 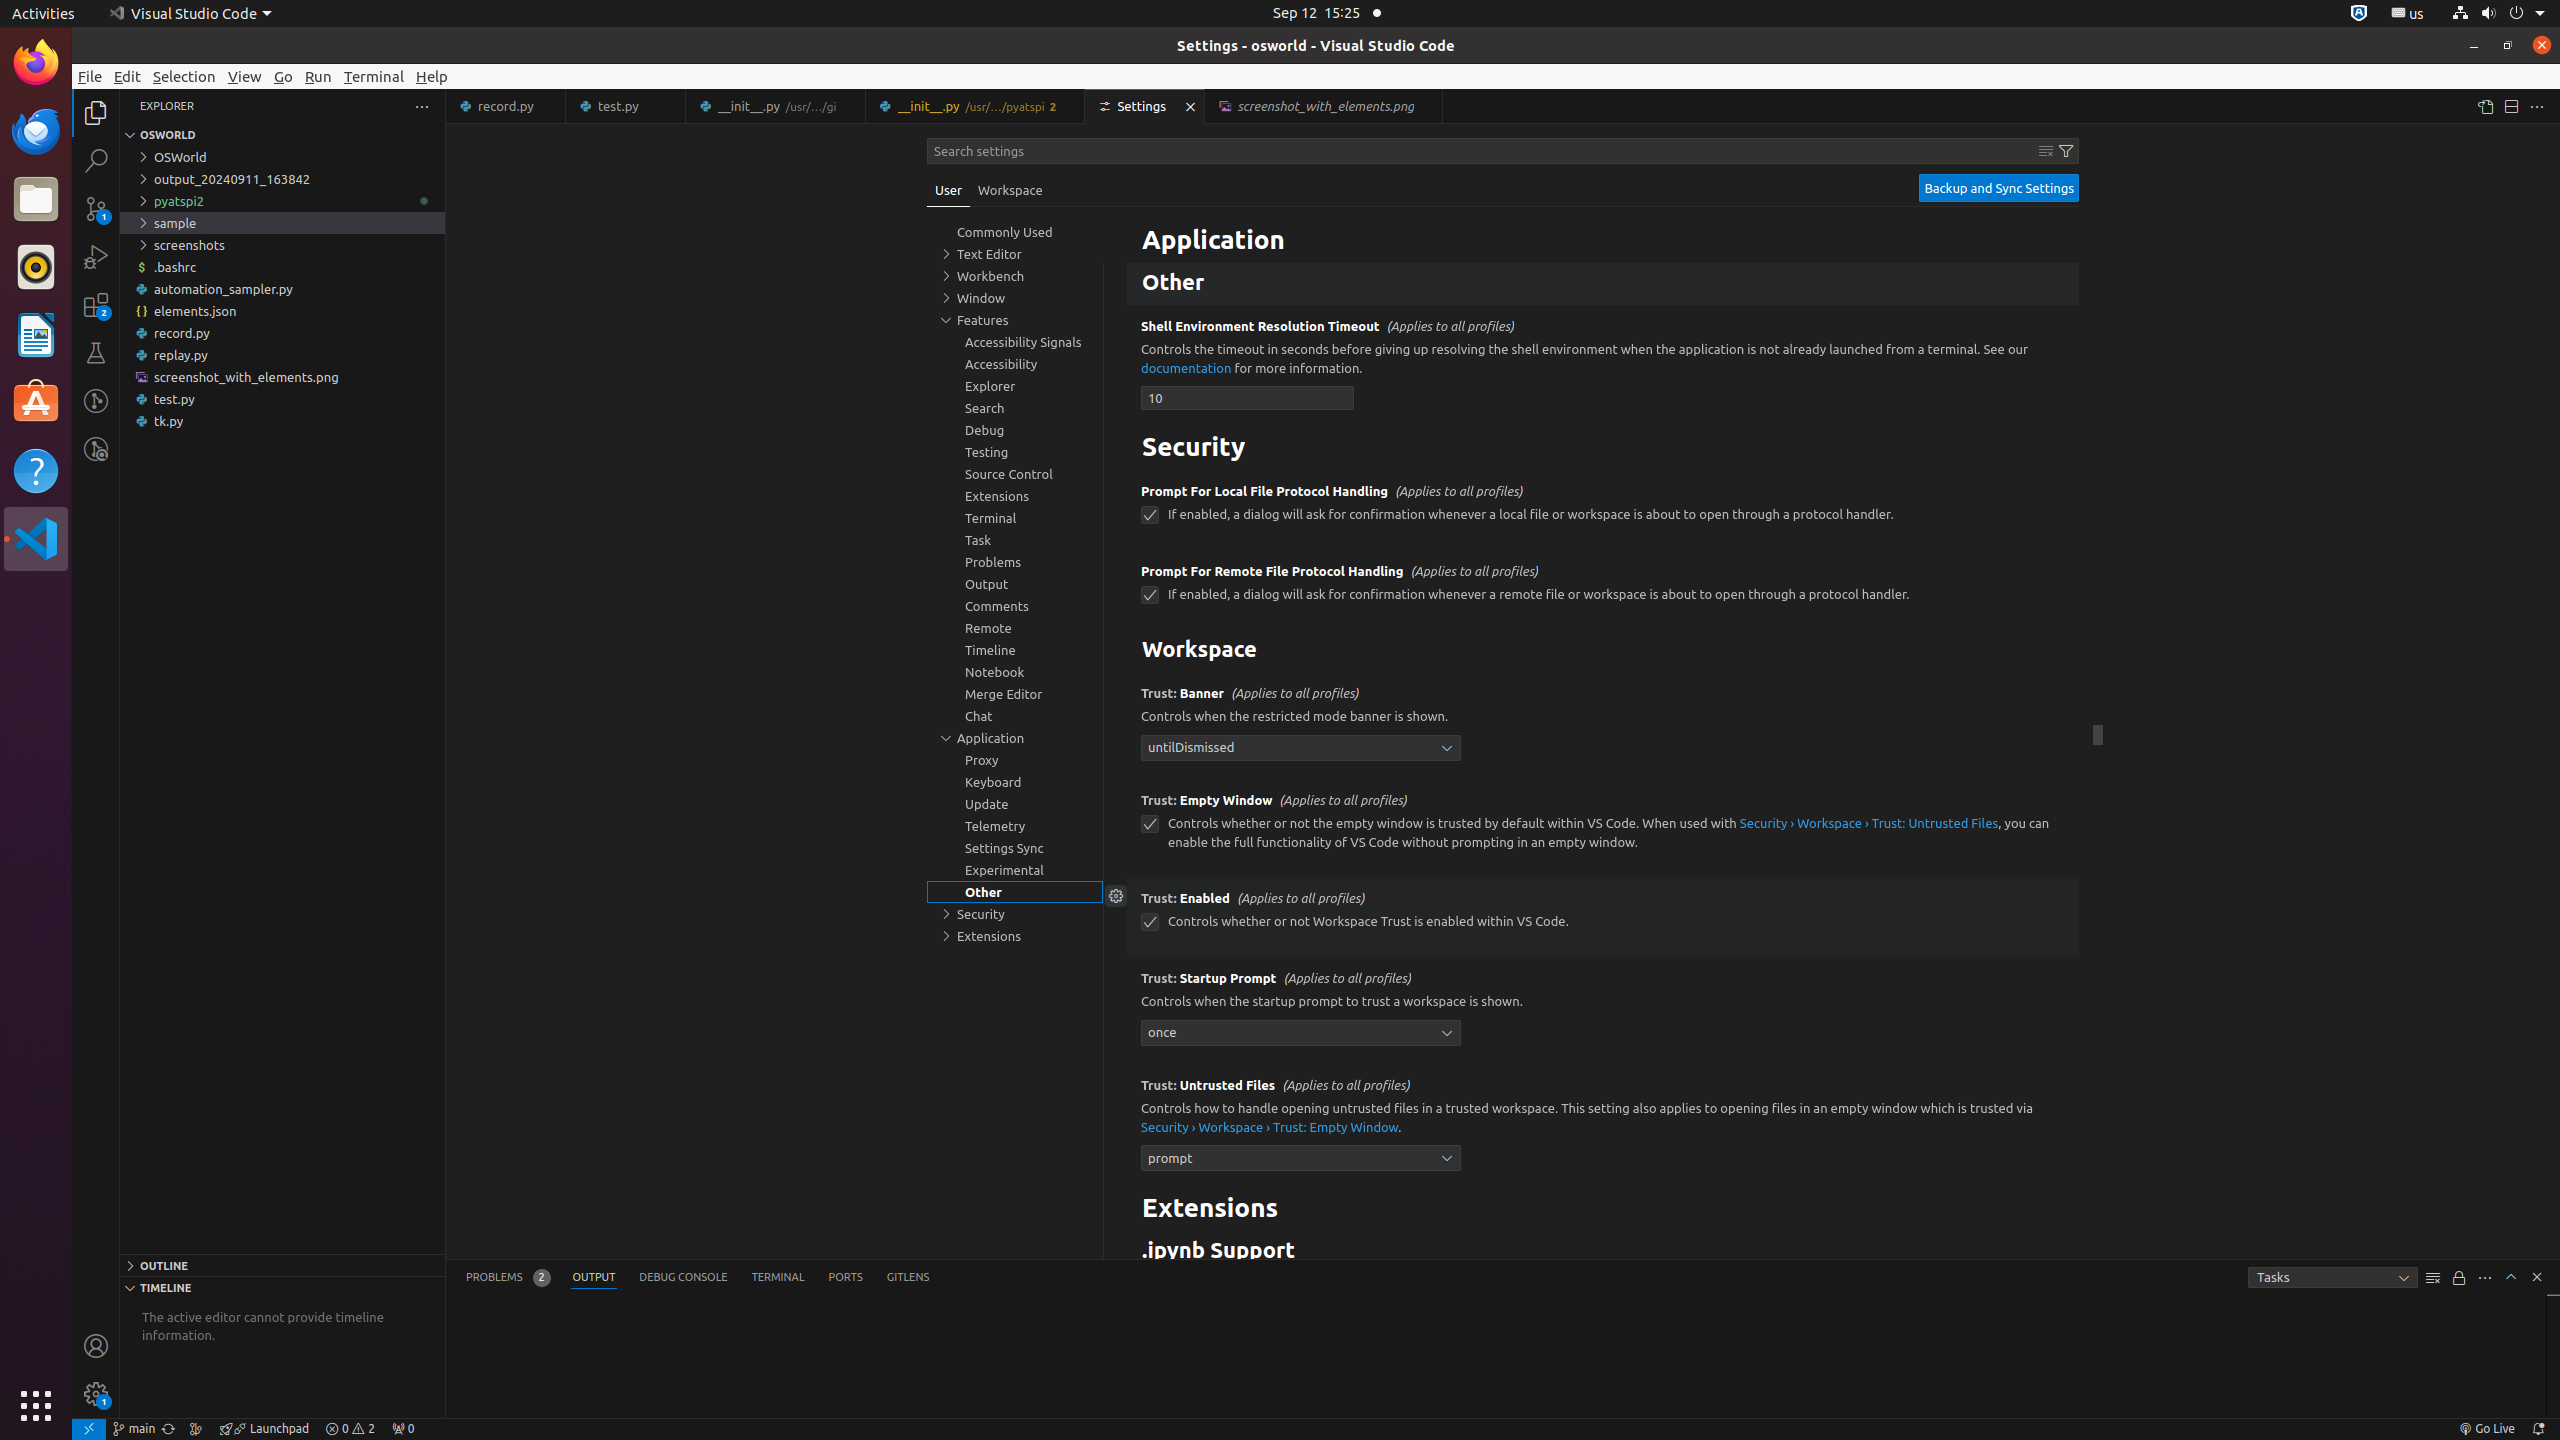 I want to click on Edit, so click(x=128, y=76).